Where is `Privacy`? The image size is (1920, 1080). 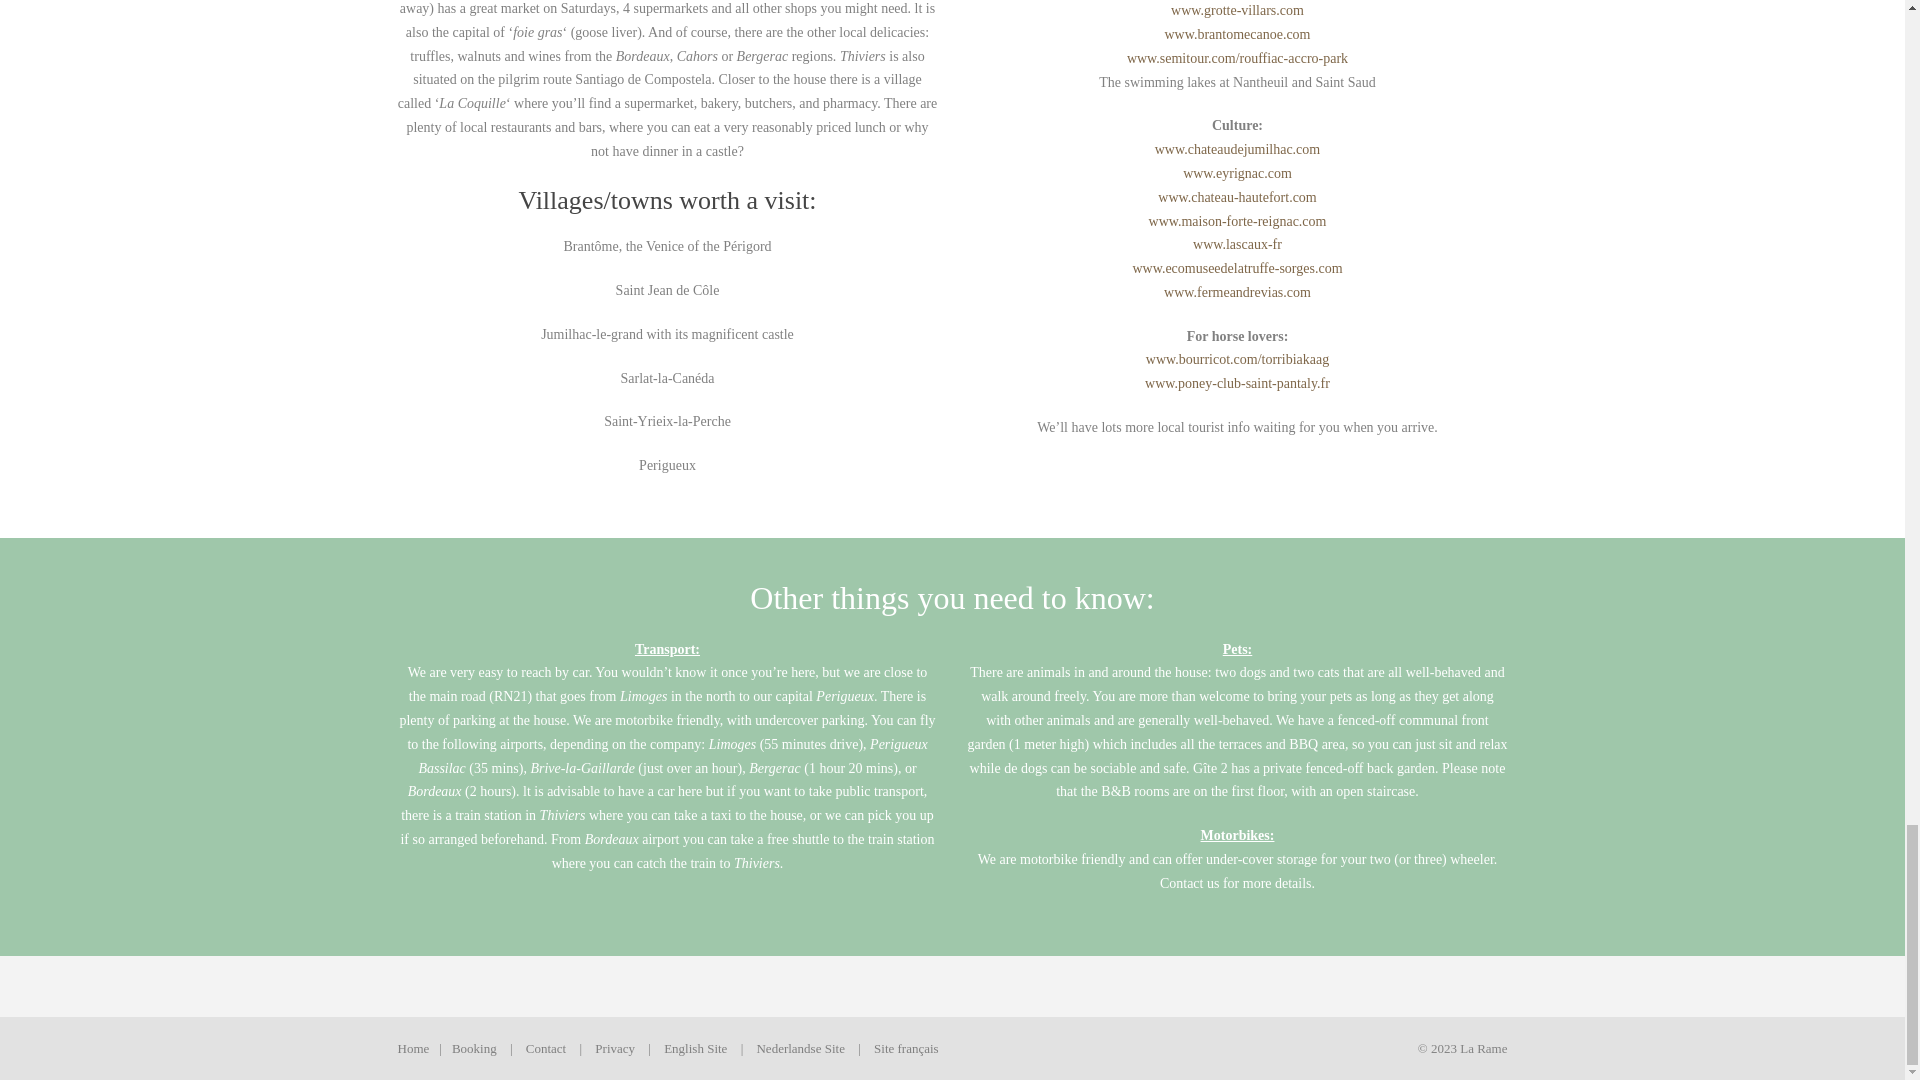
Privacy is located at coordinates (615, 1048).